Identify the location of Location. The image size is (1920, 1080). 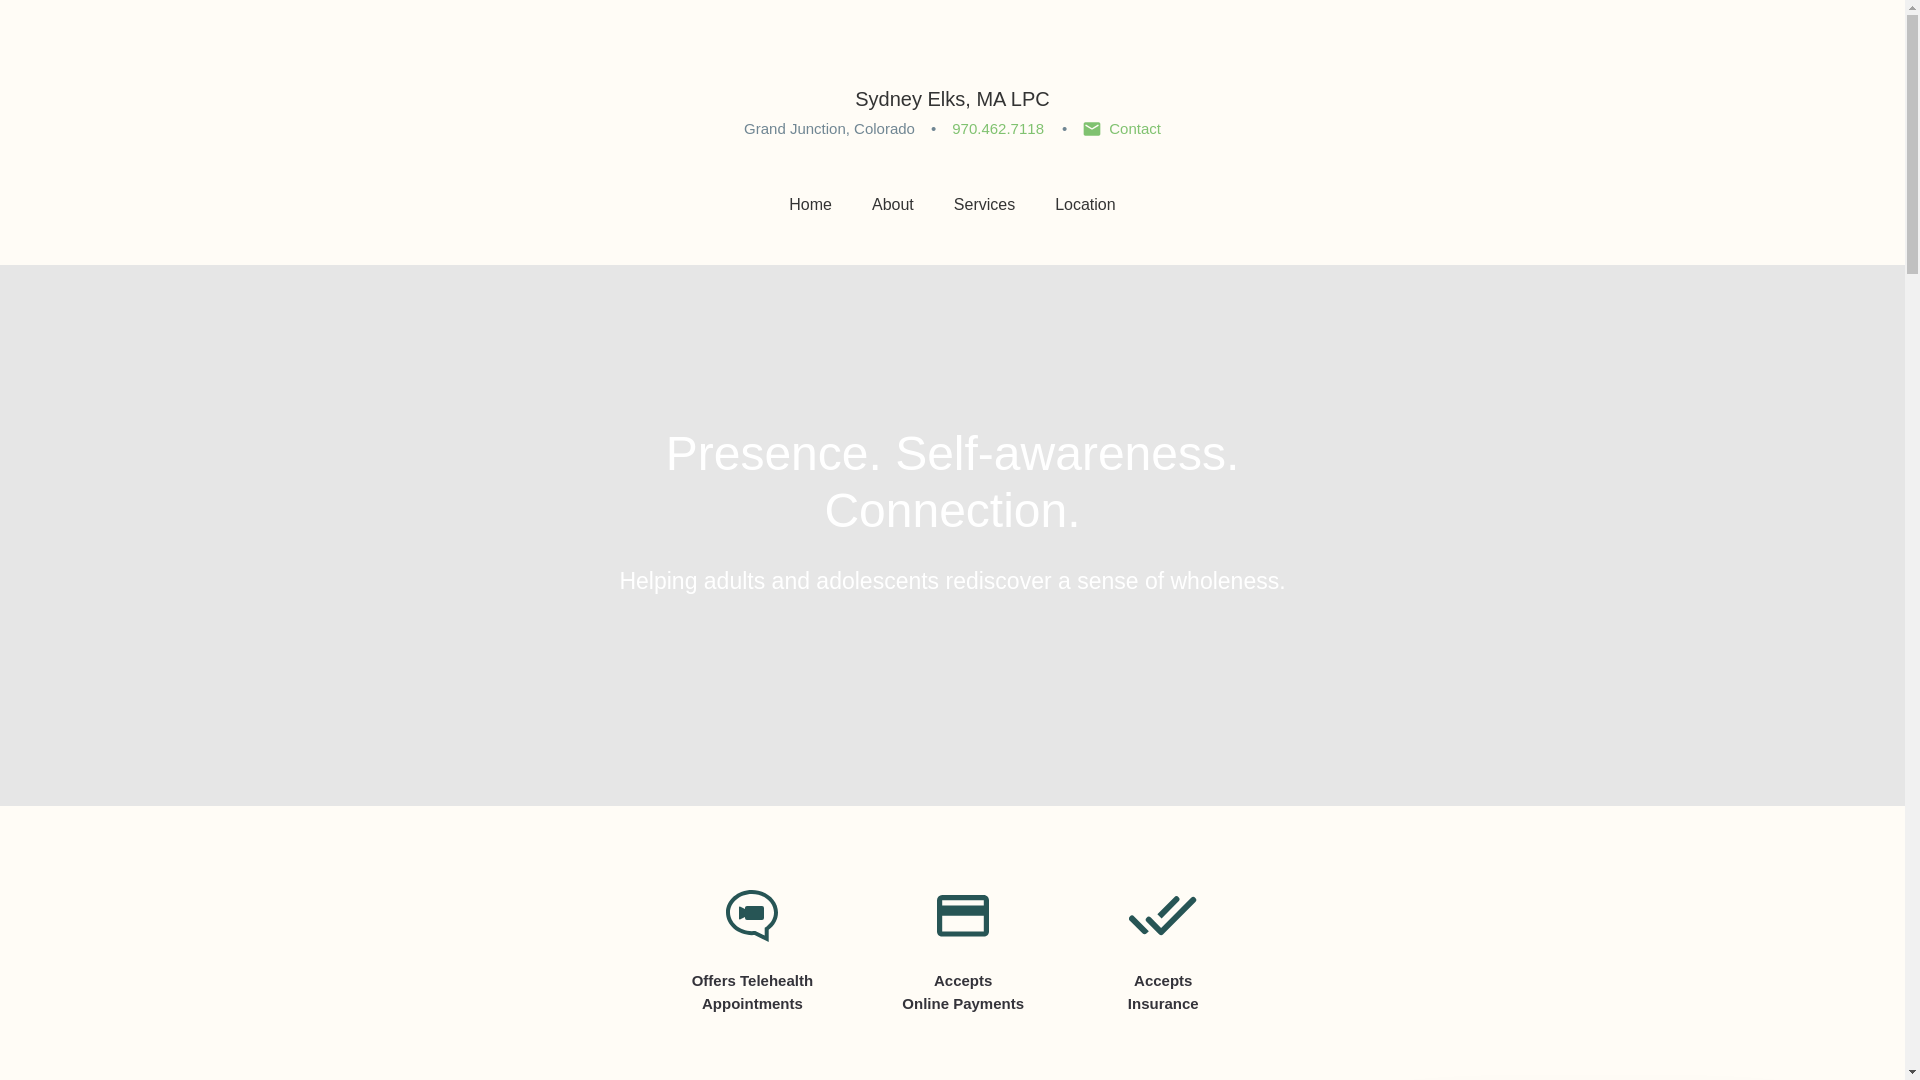
(1084, 203).